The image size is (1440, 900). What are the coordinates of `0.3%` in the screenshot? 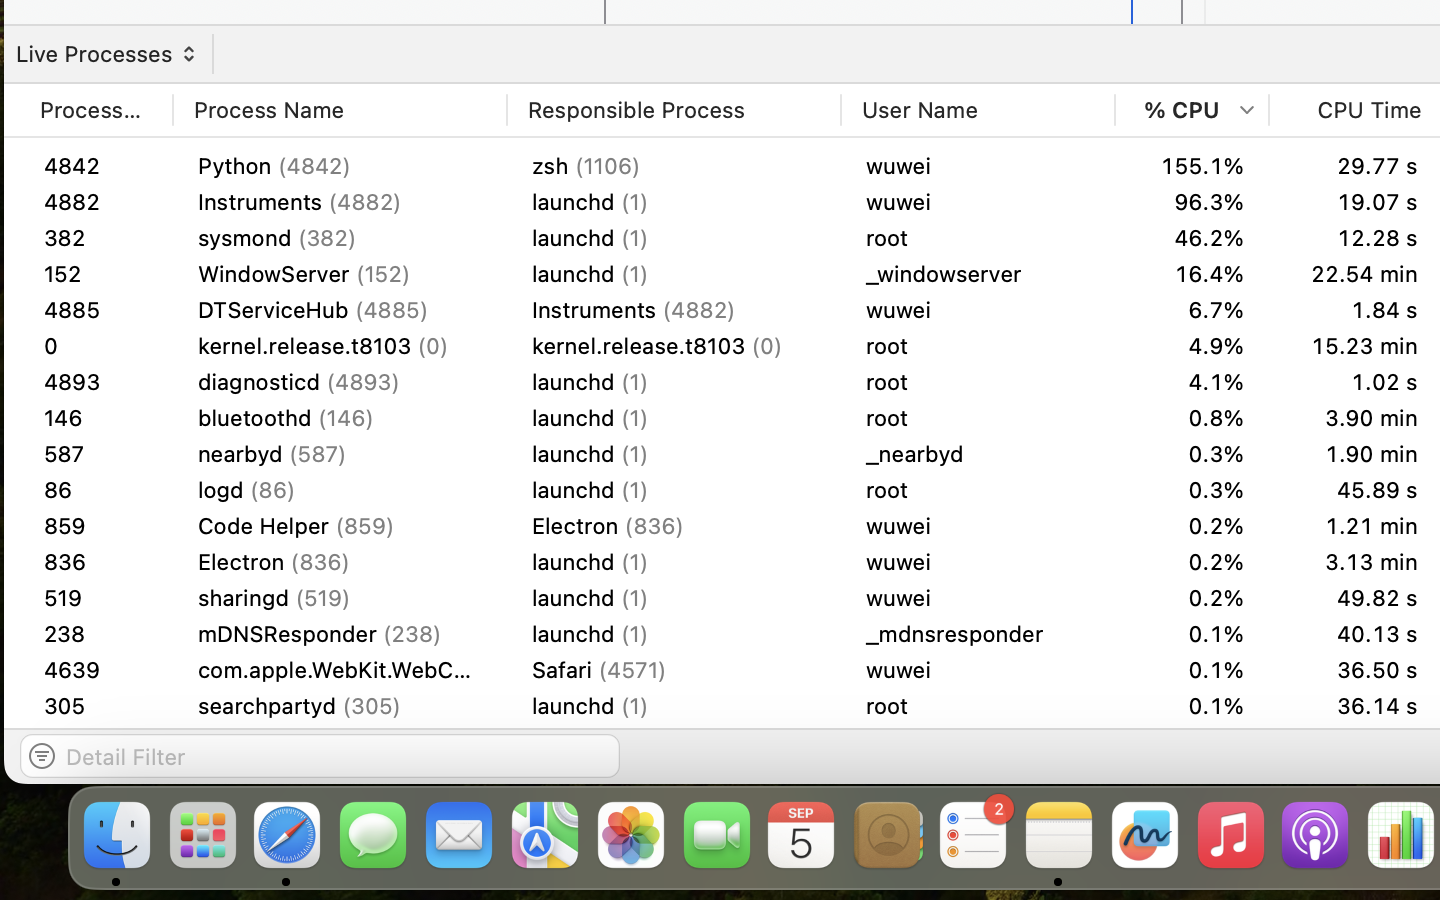 It's located at (1192, 742).